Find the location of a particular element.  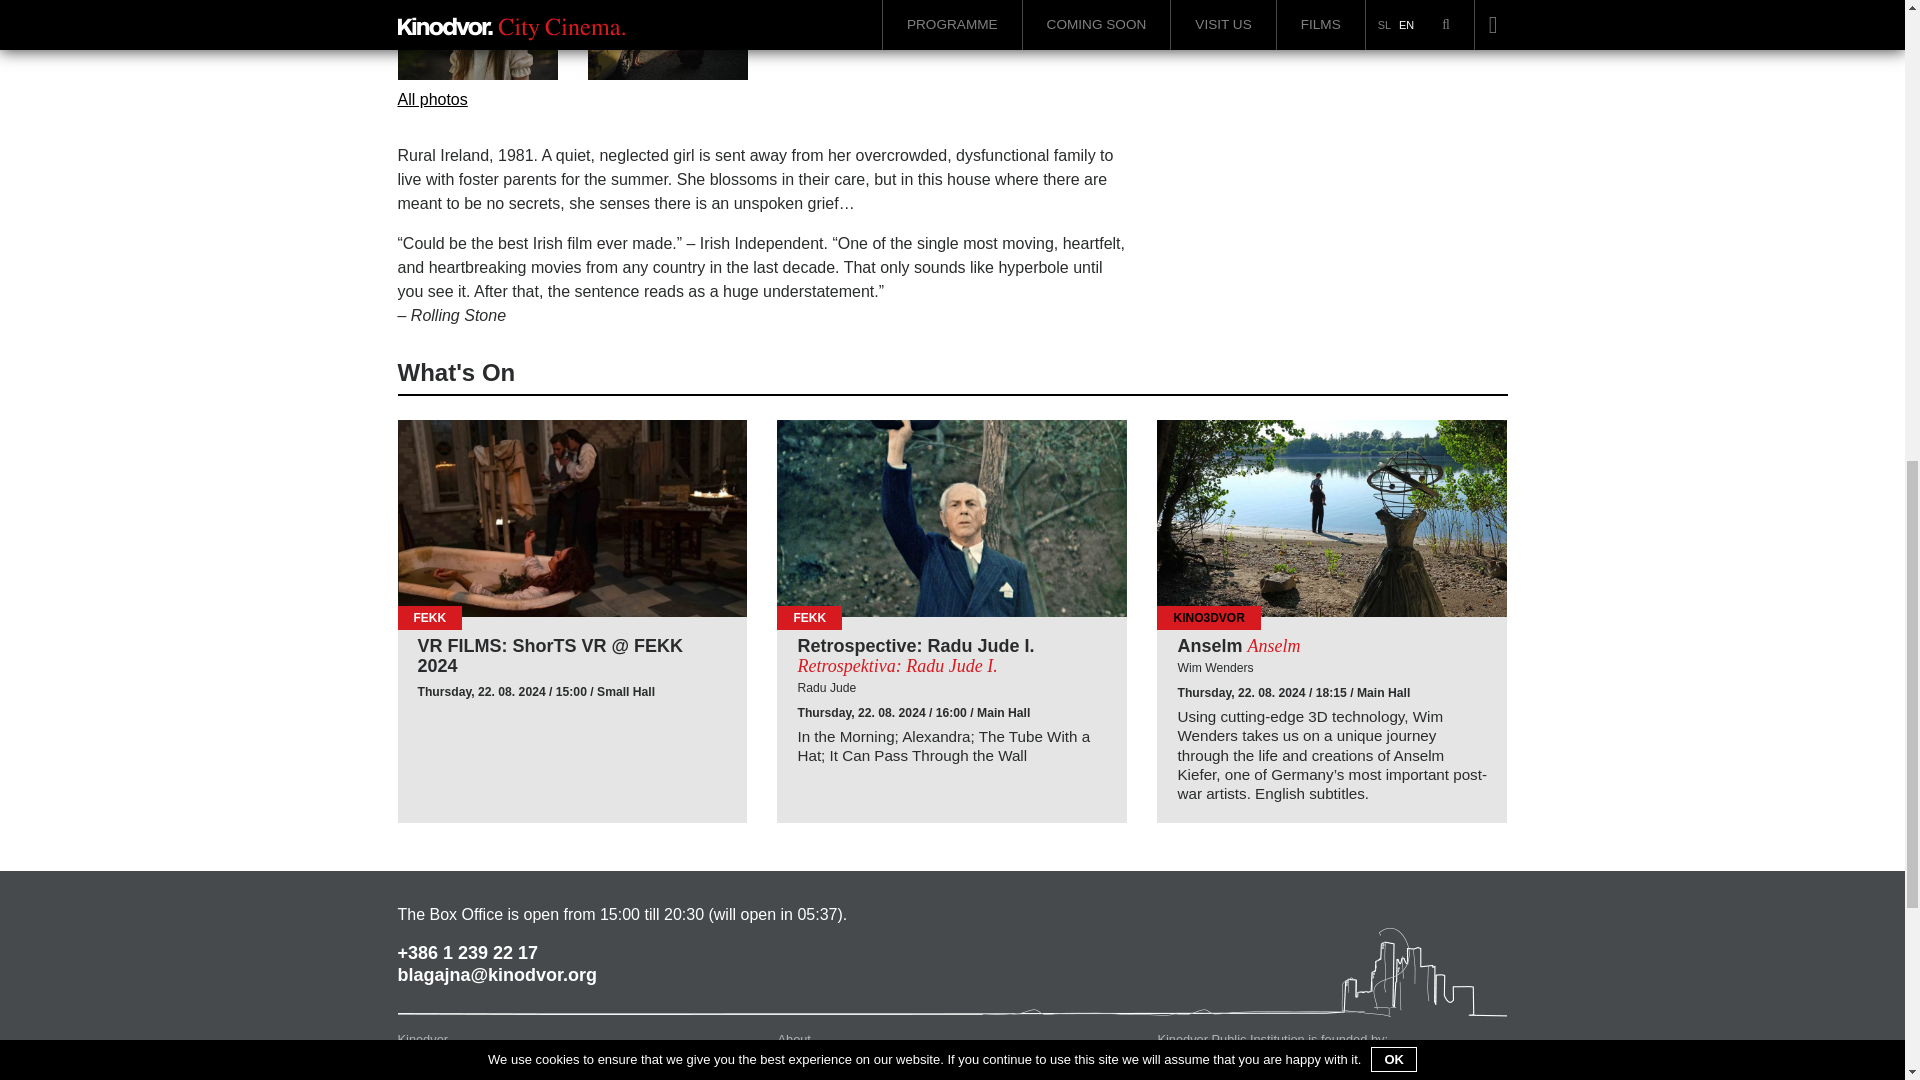

Retrospective: Radu Jude I. is located at coordinates (952, 657).